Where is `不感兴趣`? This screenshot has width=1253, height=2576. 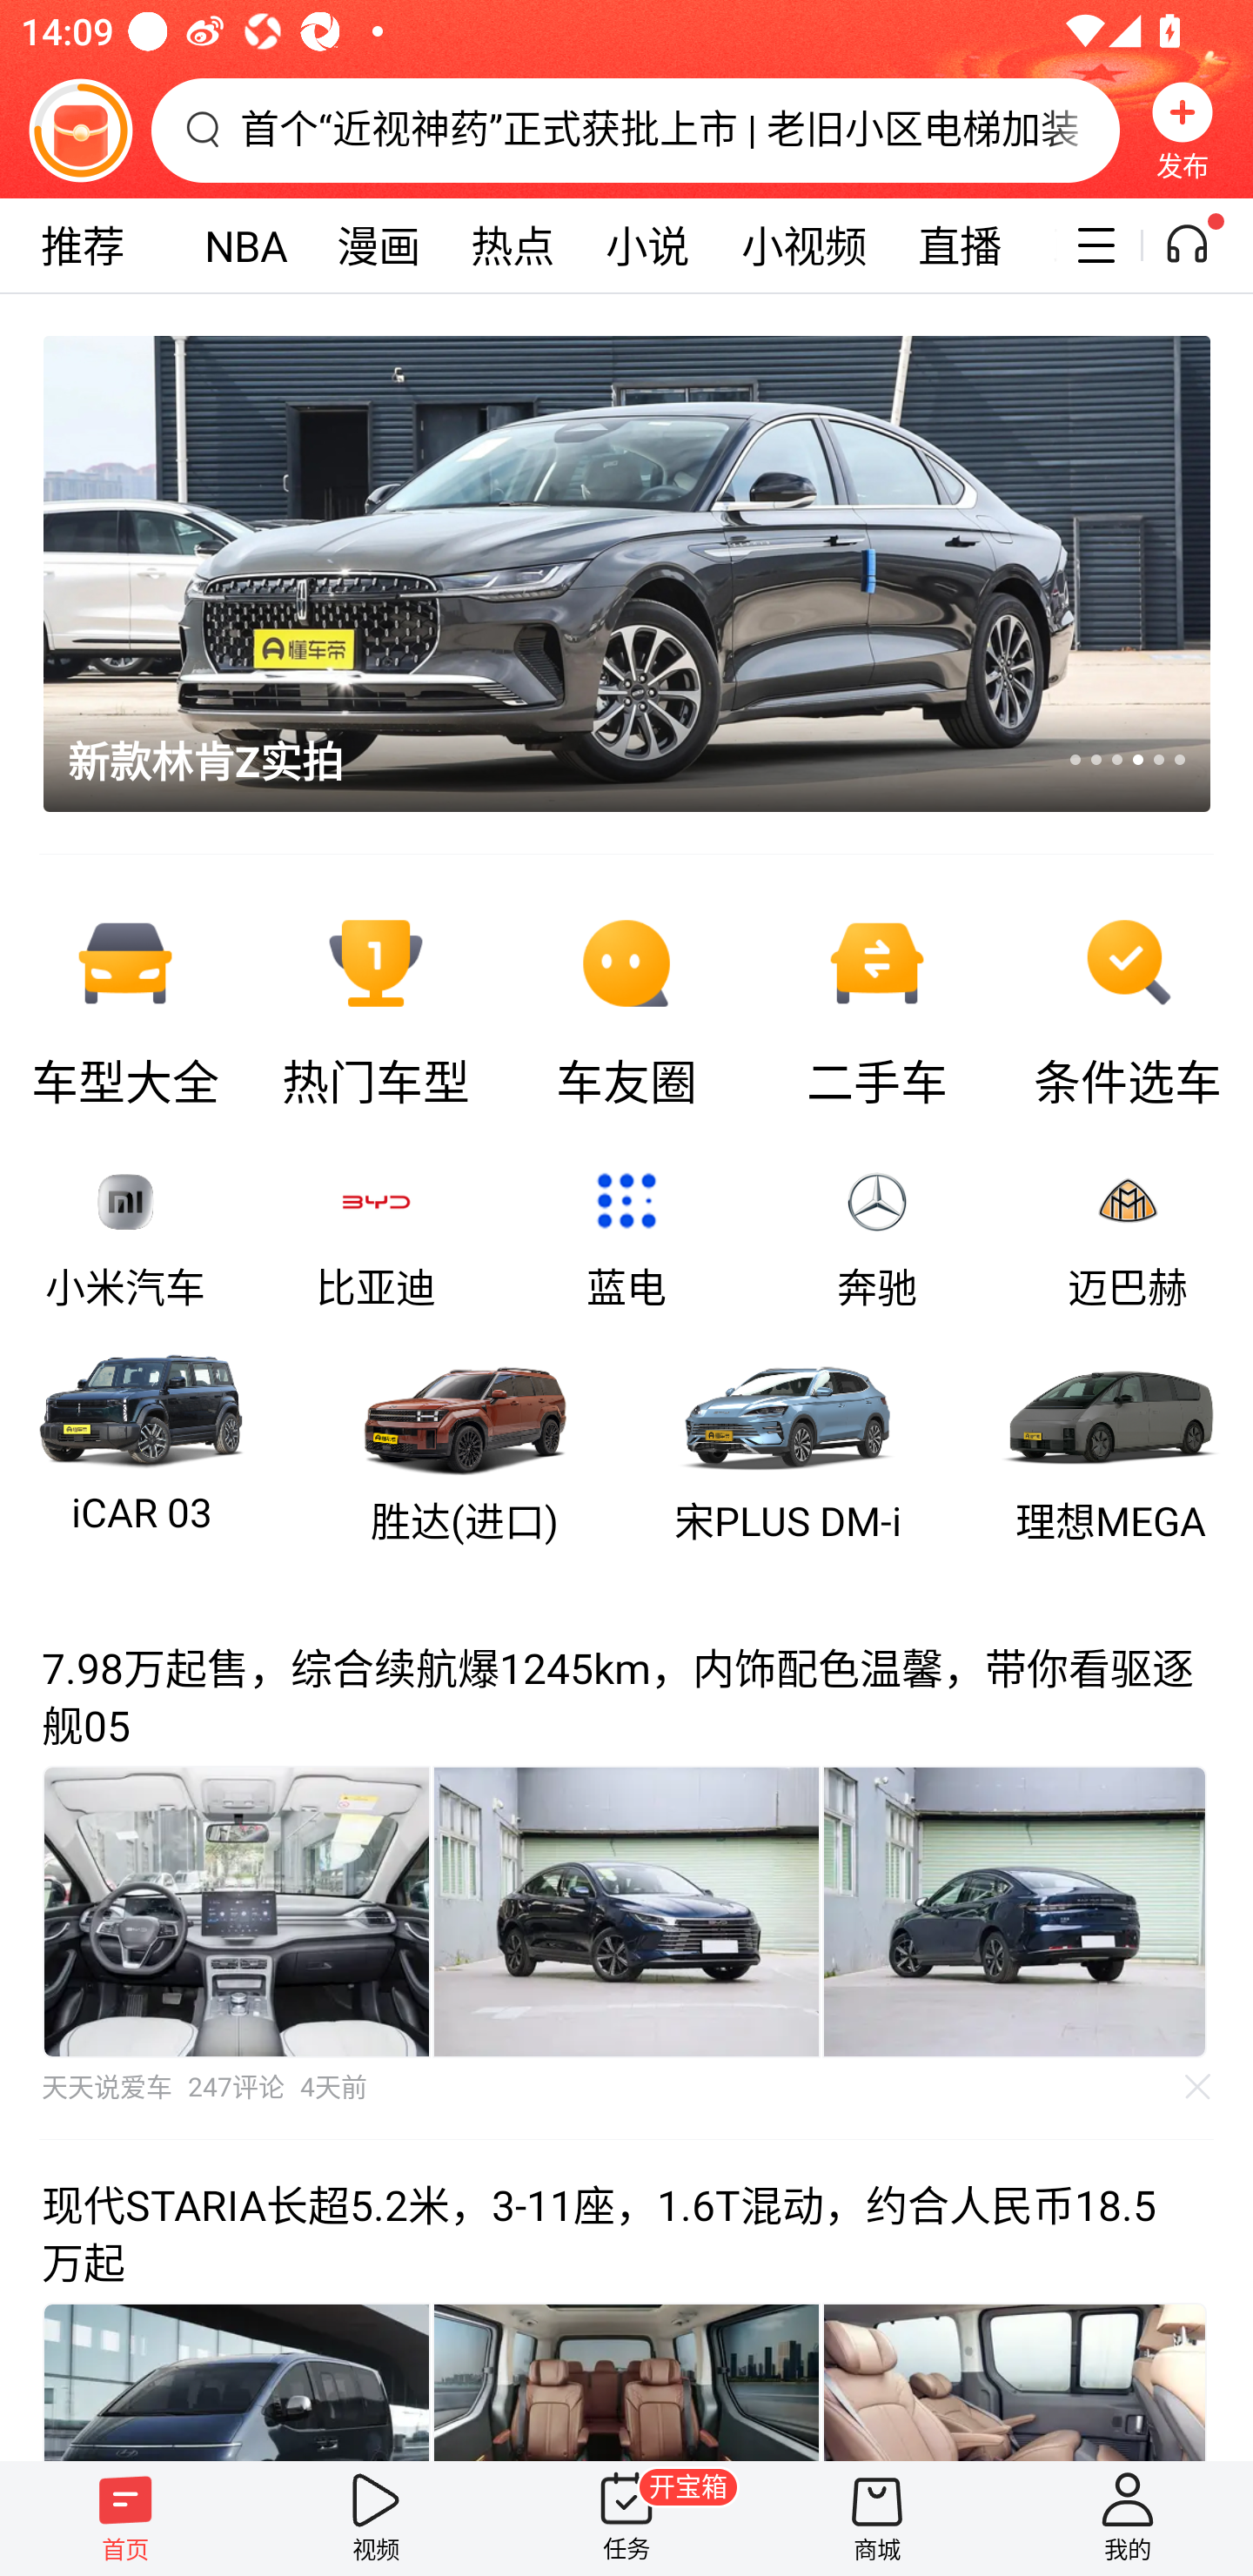 不感兴趣 is located at coordinates (1198, 2086).